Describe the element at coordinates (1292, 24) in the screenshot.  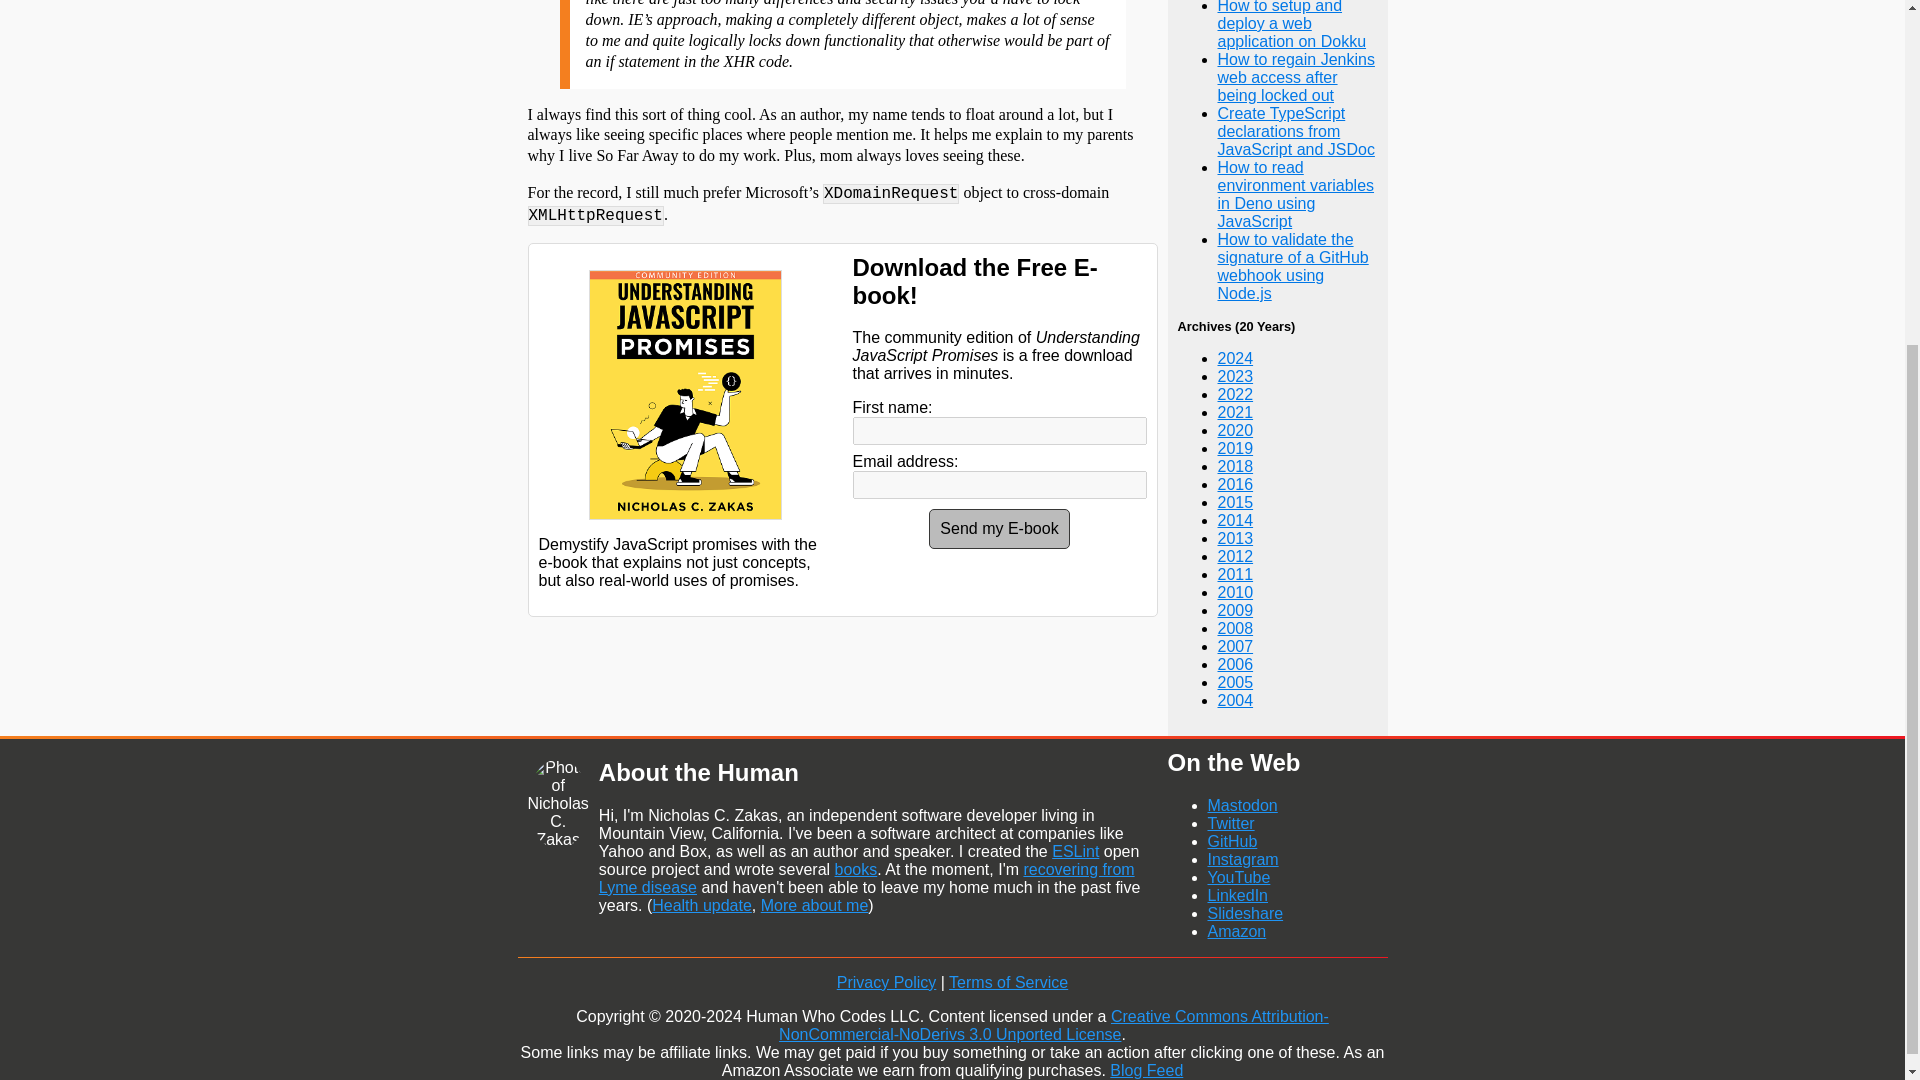
I see `How to setup and deploy a web application on Dokku` at that location.